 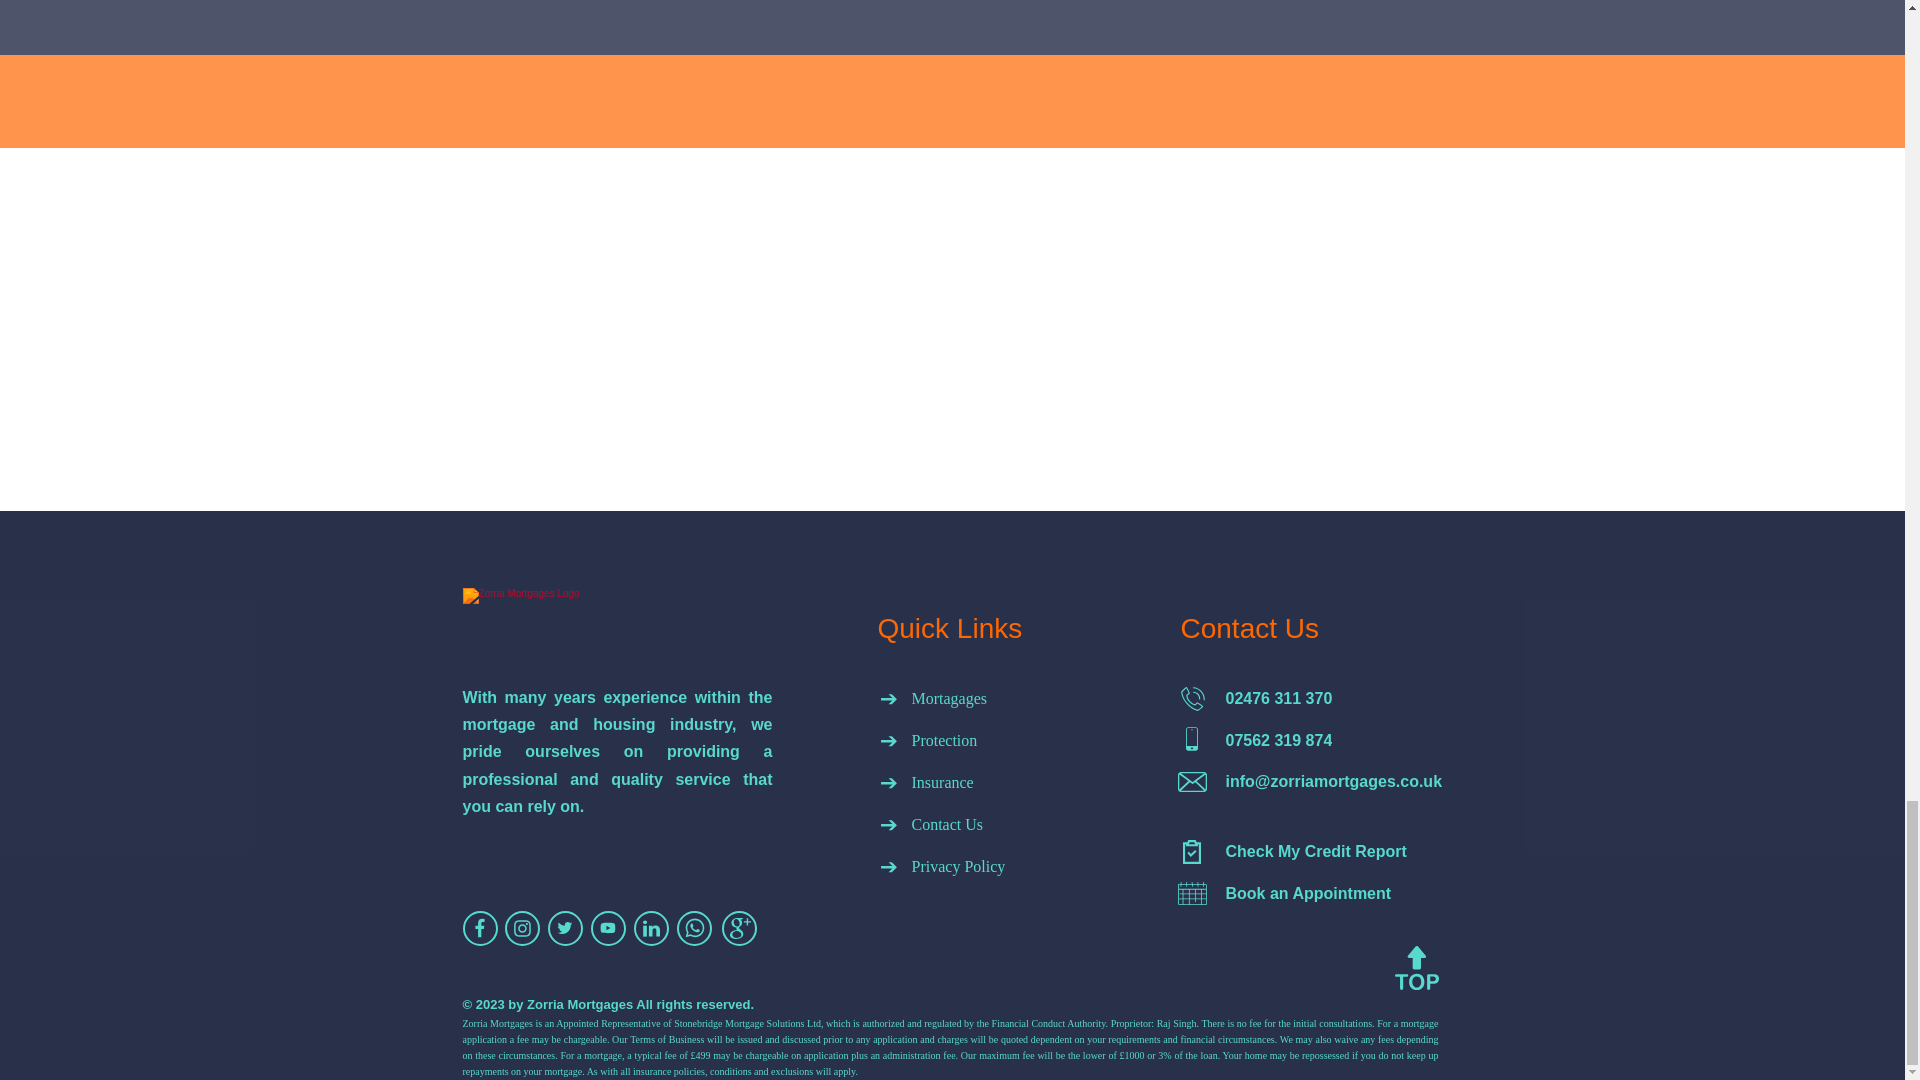 I want to click on Logo.png, so click(x=600, y=628).